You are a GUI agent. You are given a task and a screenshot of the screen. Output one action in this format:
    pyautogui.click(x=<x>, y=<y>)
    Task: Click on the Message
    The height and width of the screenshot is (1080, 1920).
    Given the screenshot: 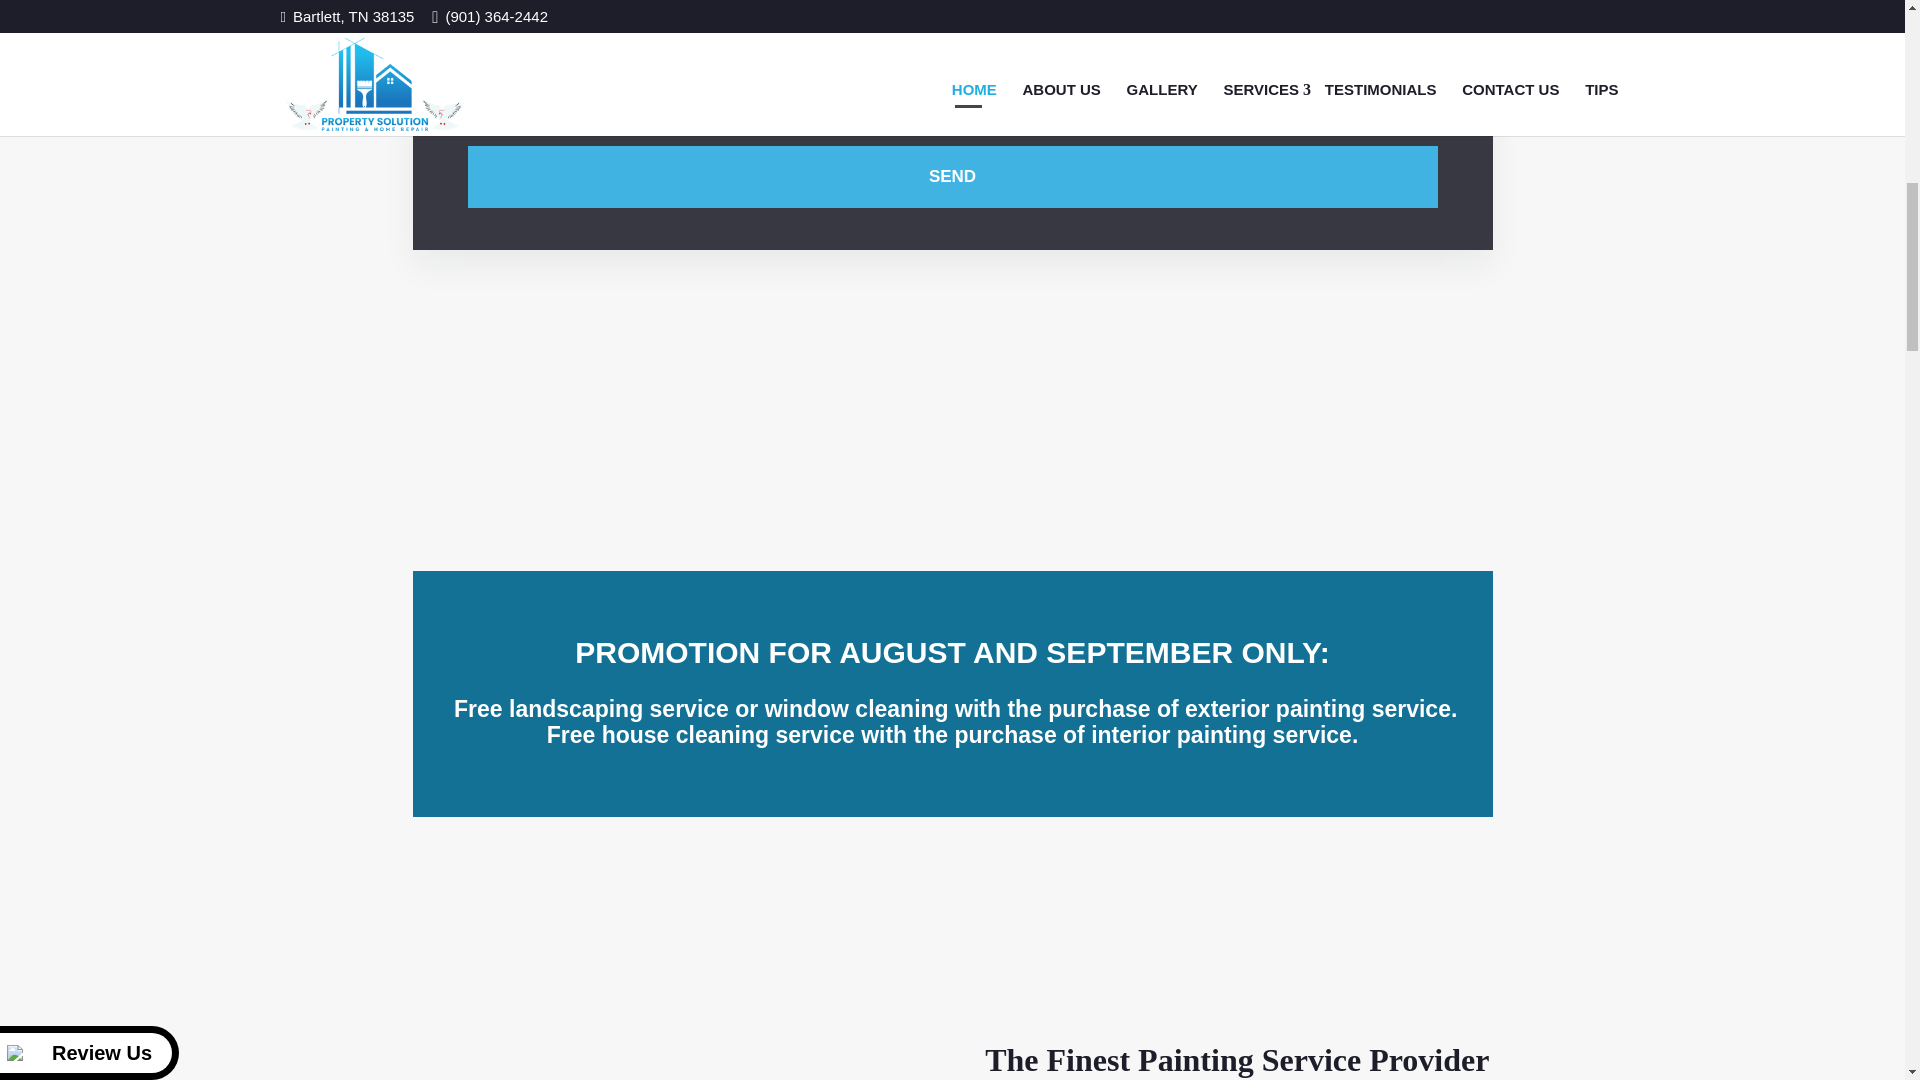 What is the action you would take?
    pyautogui.click(x=953, y=52)
    